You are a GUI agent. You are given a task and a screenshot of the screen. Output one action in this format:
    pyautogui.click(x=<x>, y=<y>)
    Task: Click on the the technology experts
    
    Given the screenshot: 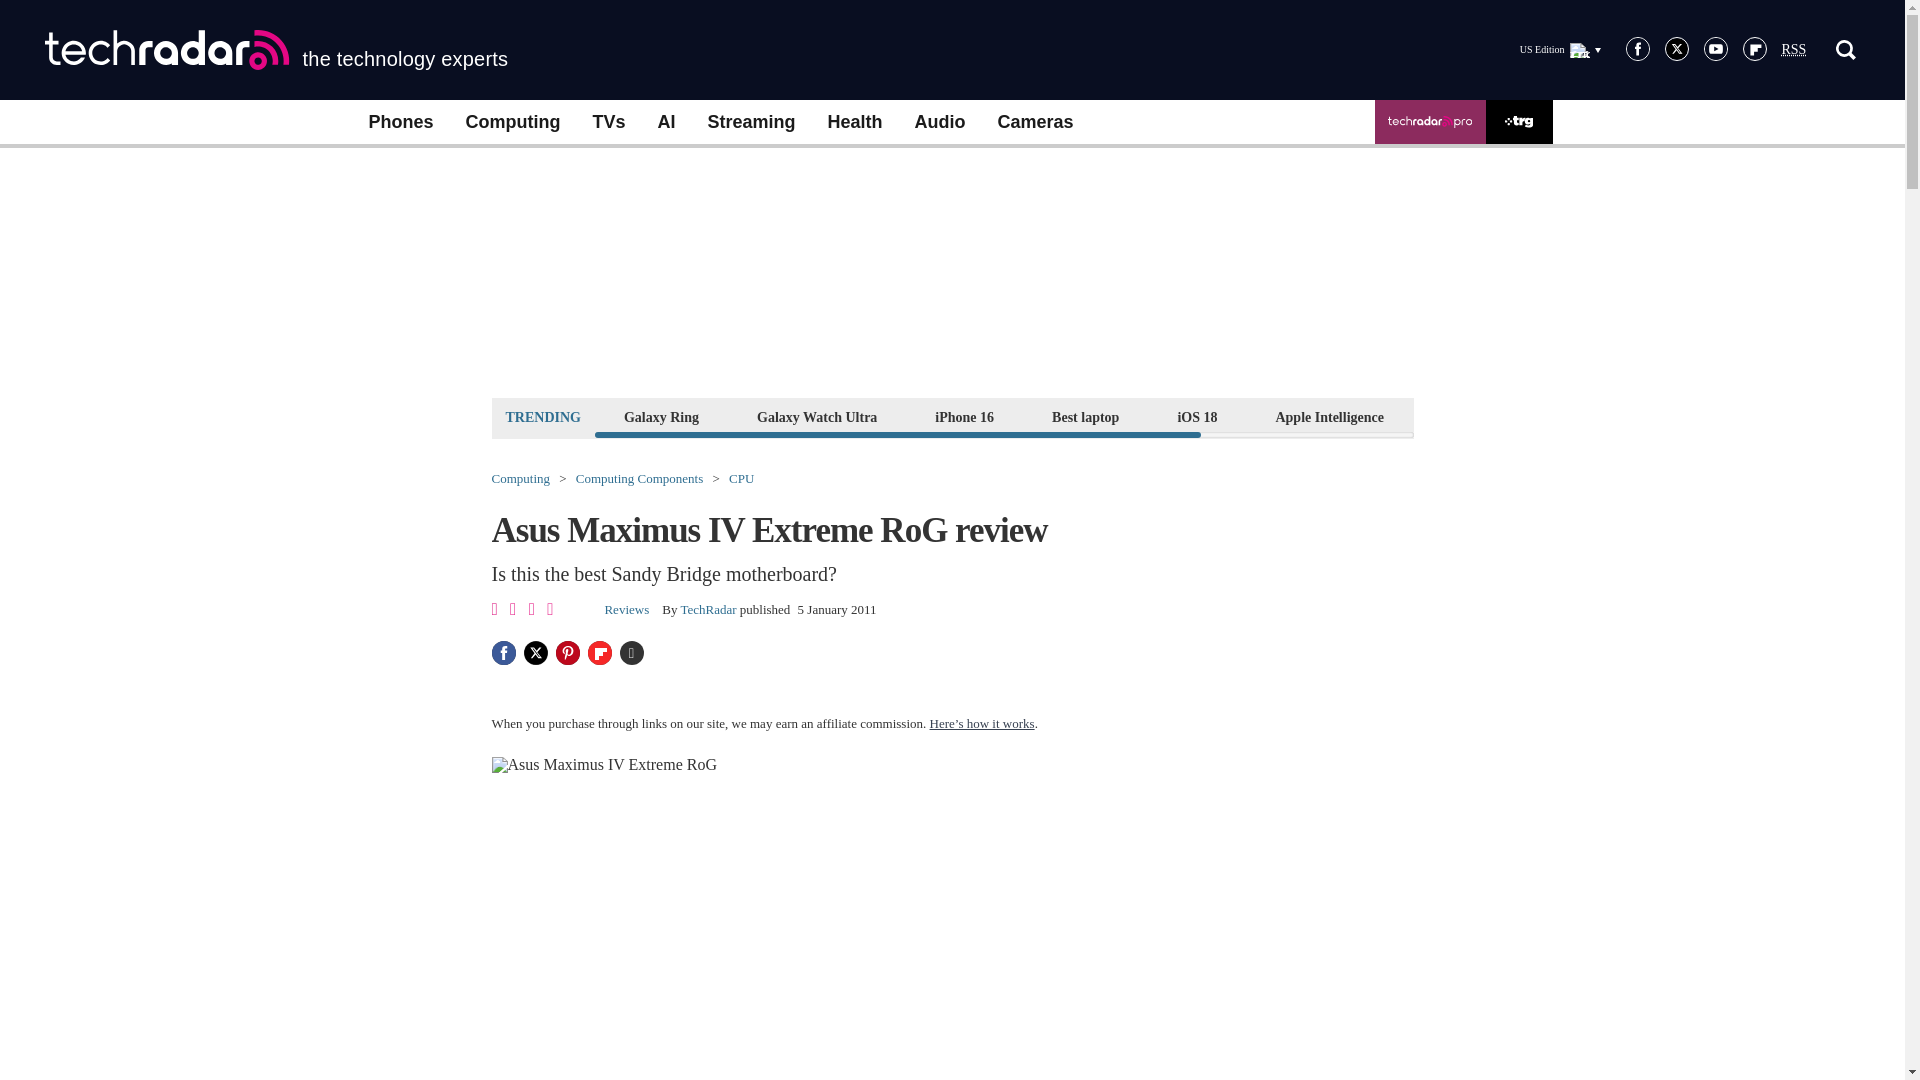 What is the action you would take?
    pyautogui.click(x=276, y=50)
    